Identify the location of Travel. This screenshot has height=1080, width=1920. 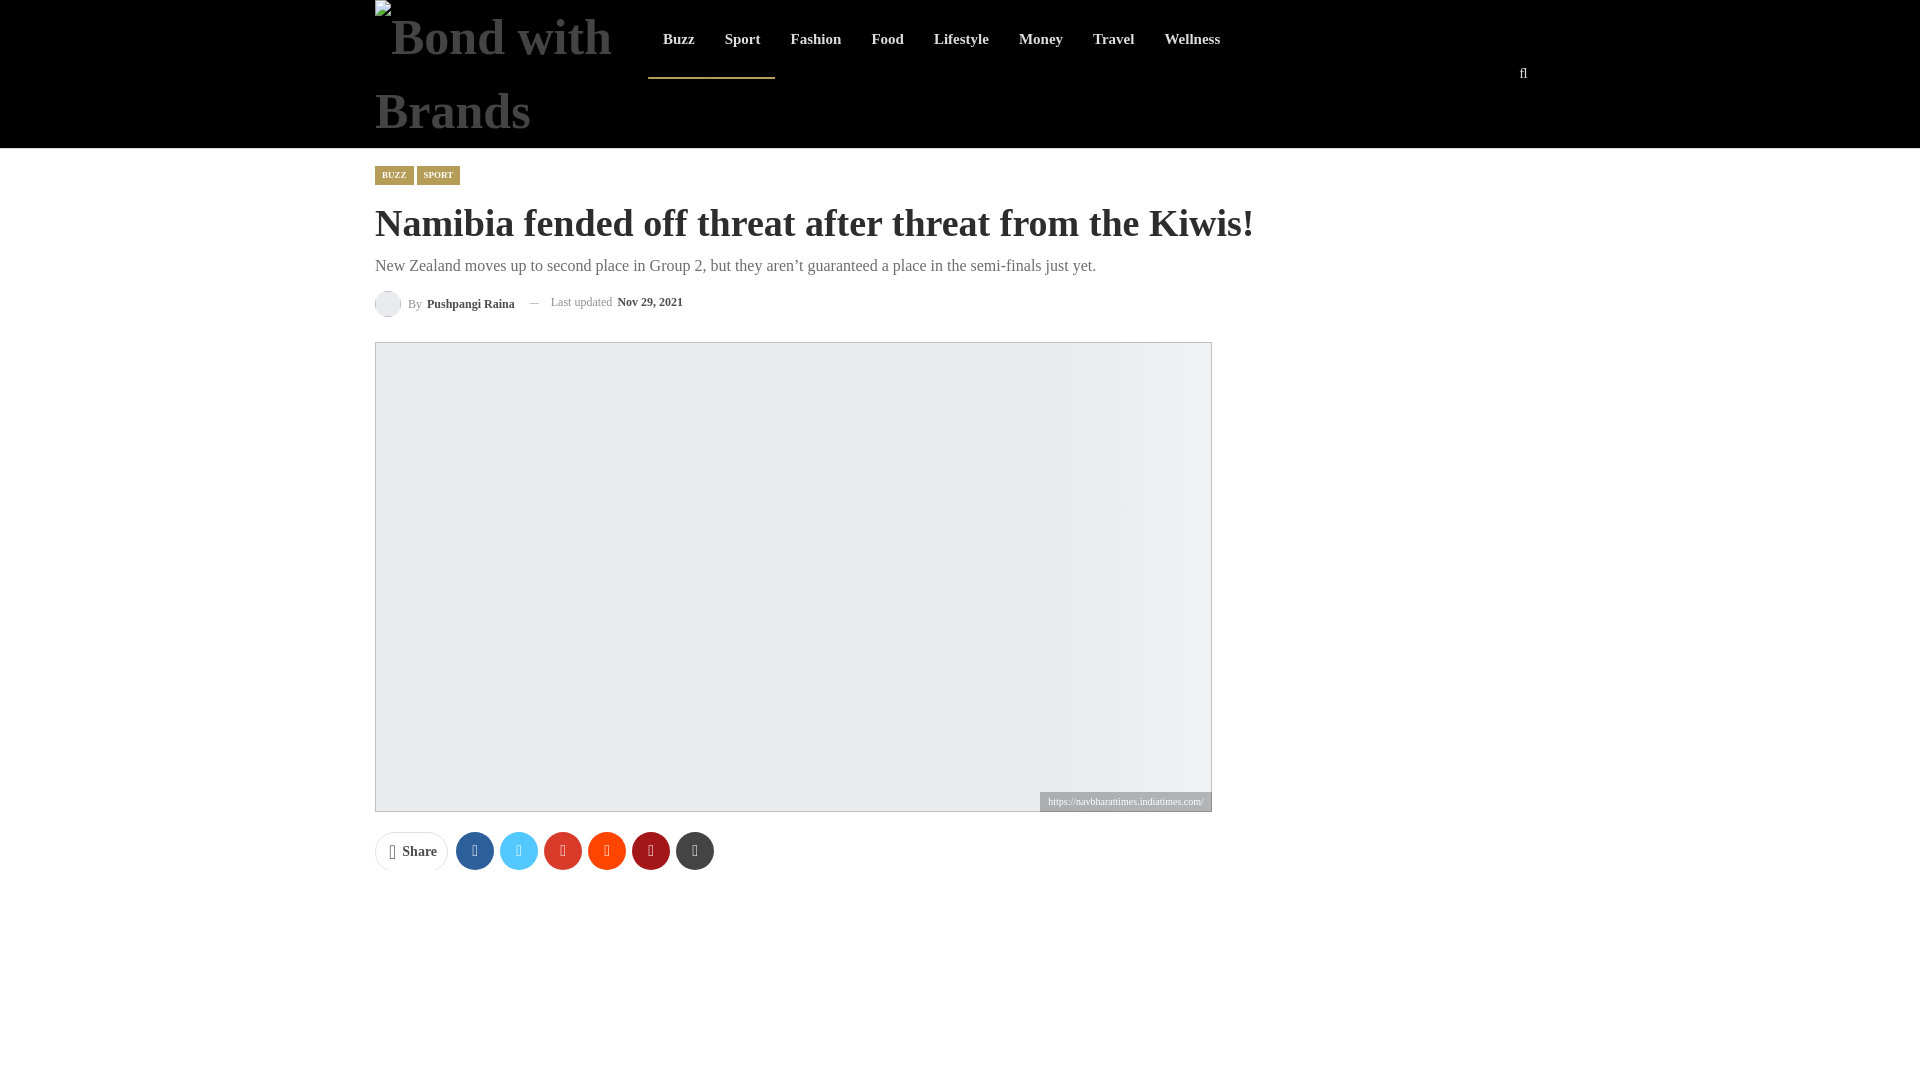
(1112, 38).